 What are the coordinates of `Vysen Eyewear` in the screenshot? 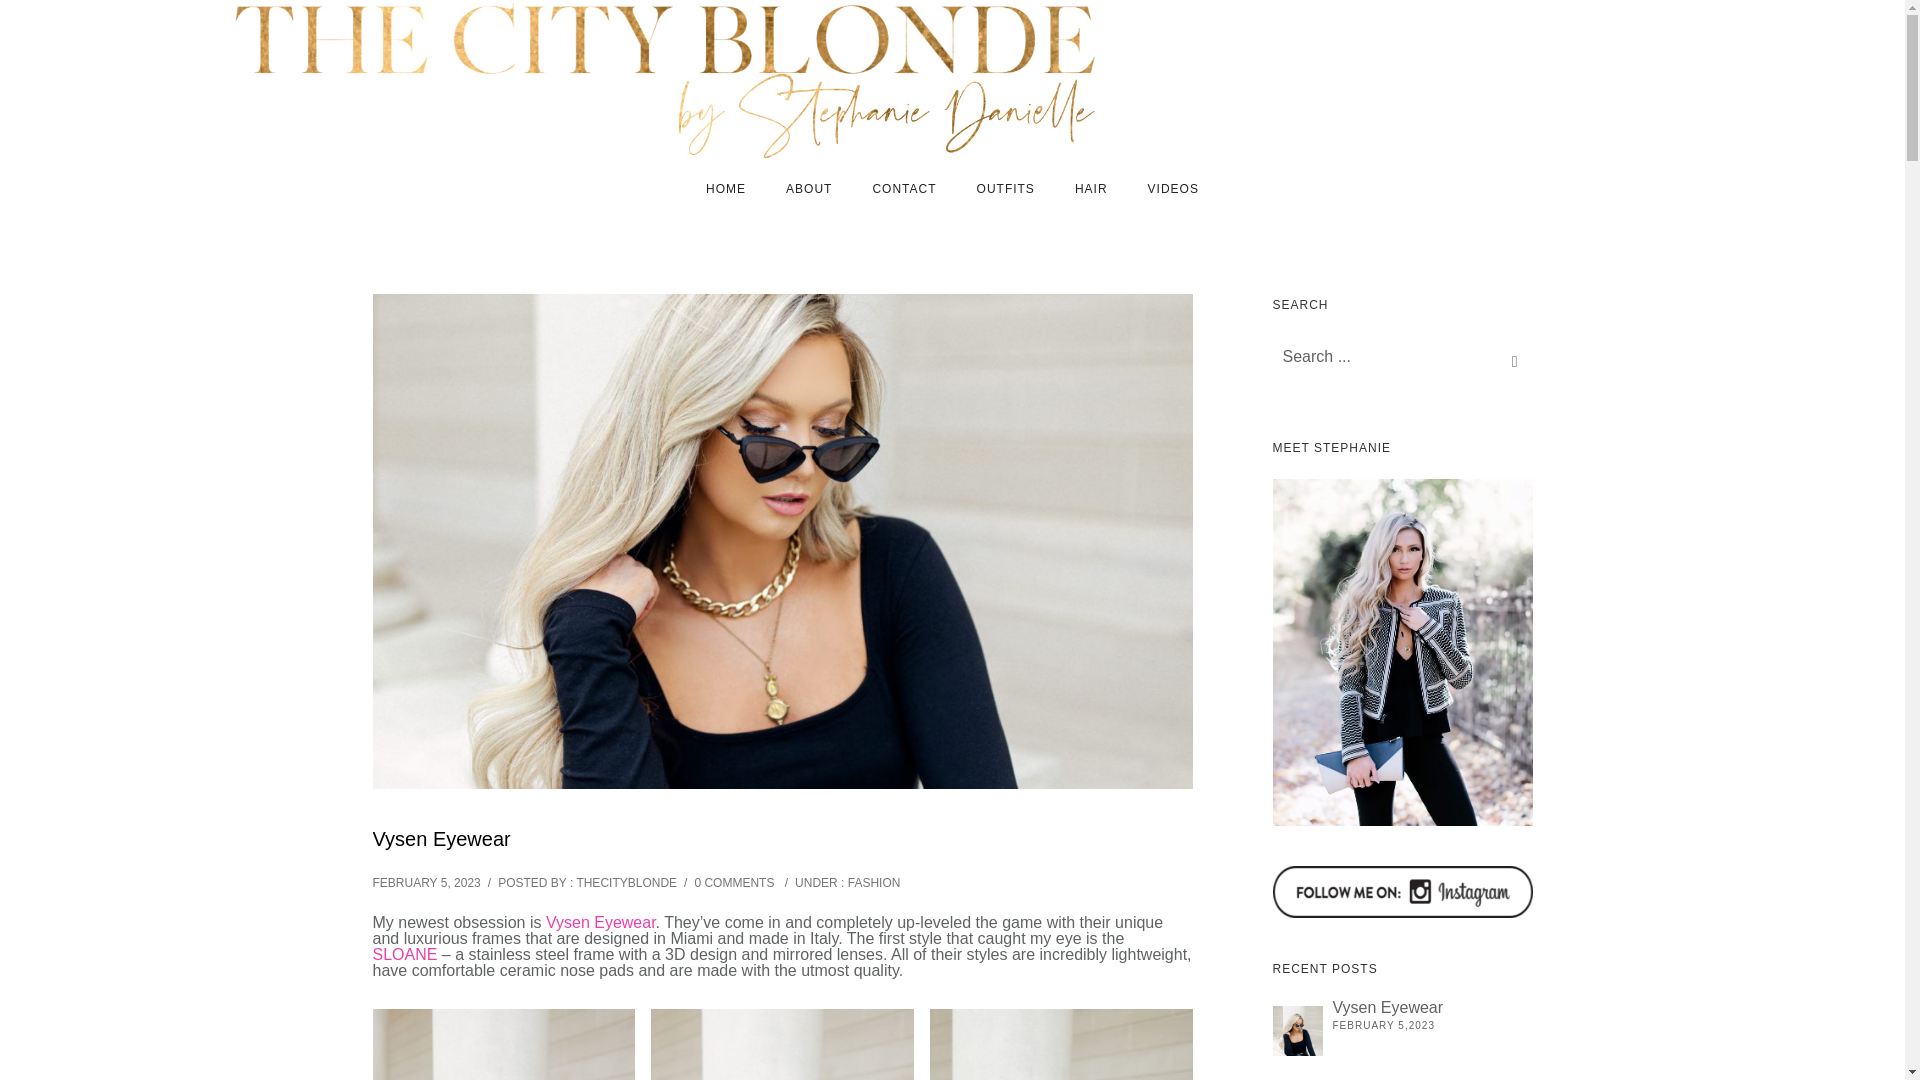 It's located at (1296, 1030).